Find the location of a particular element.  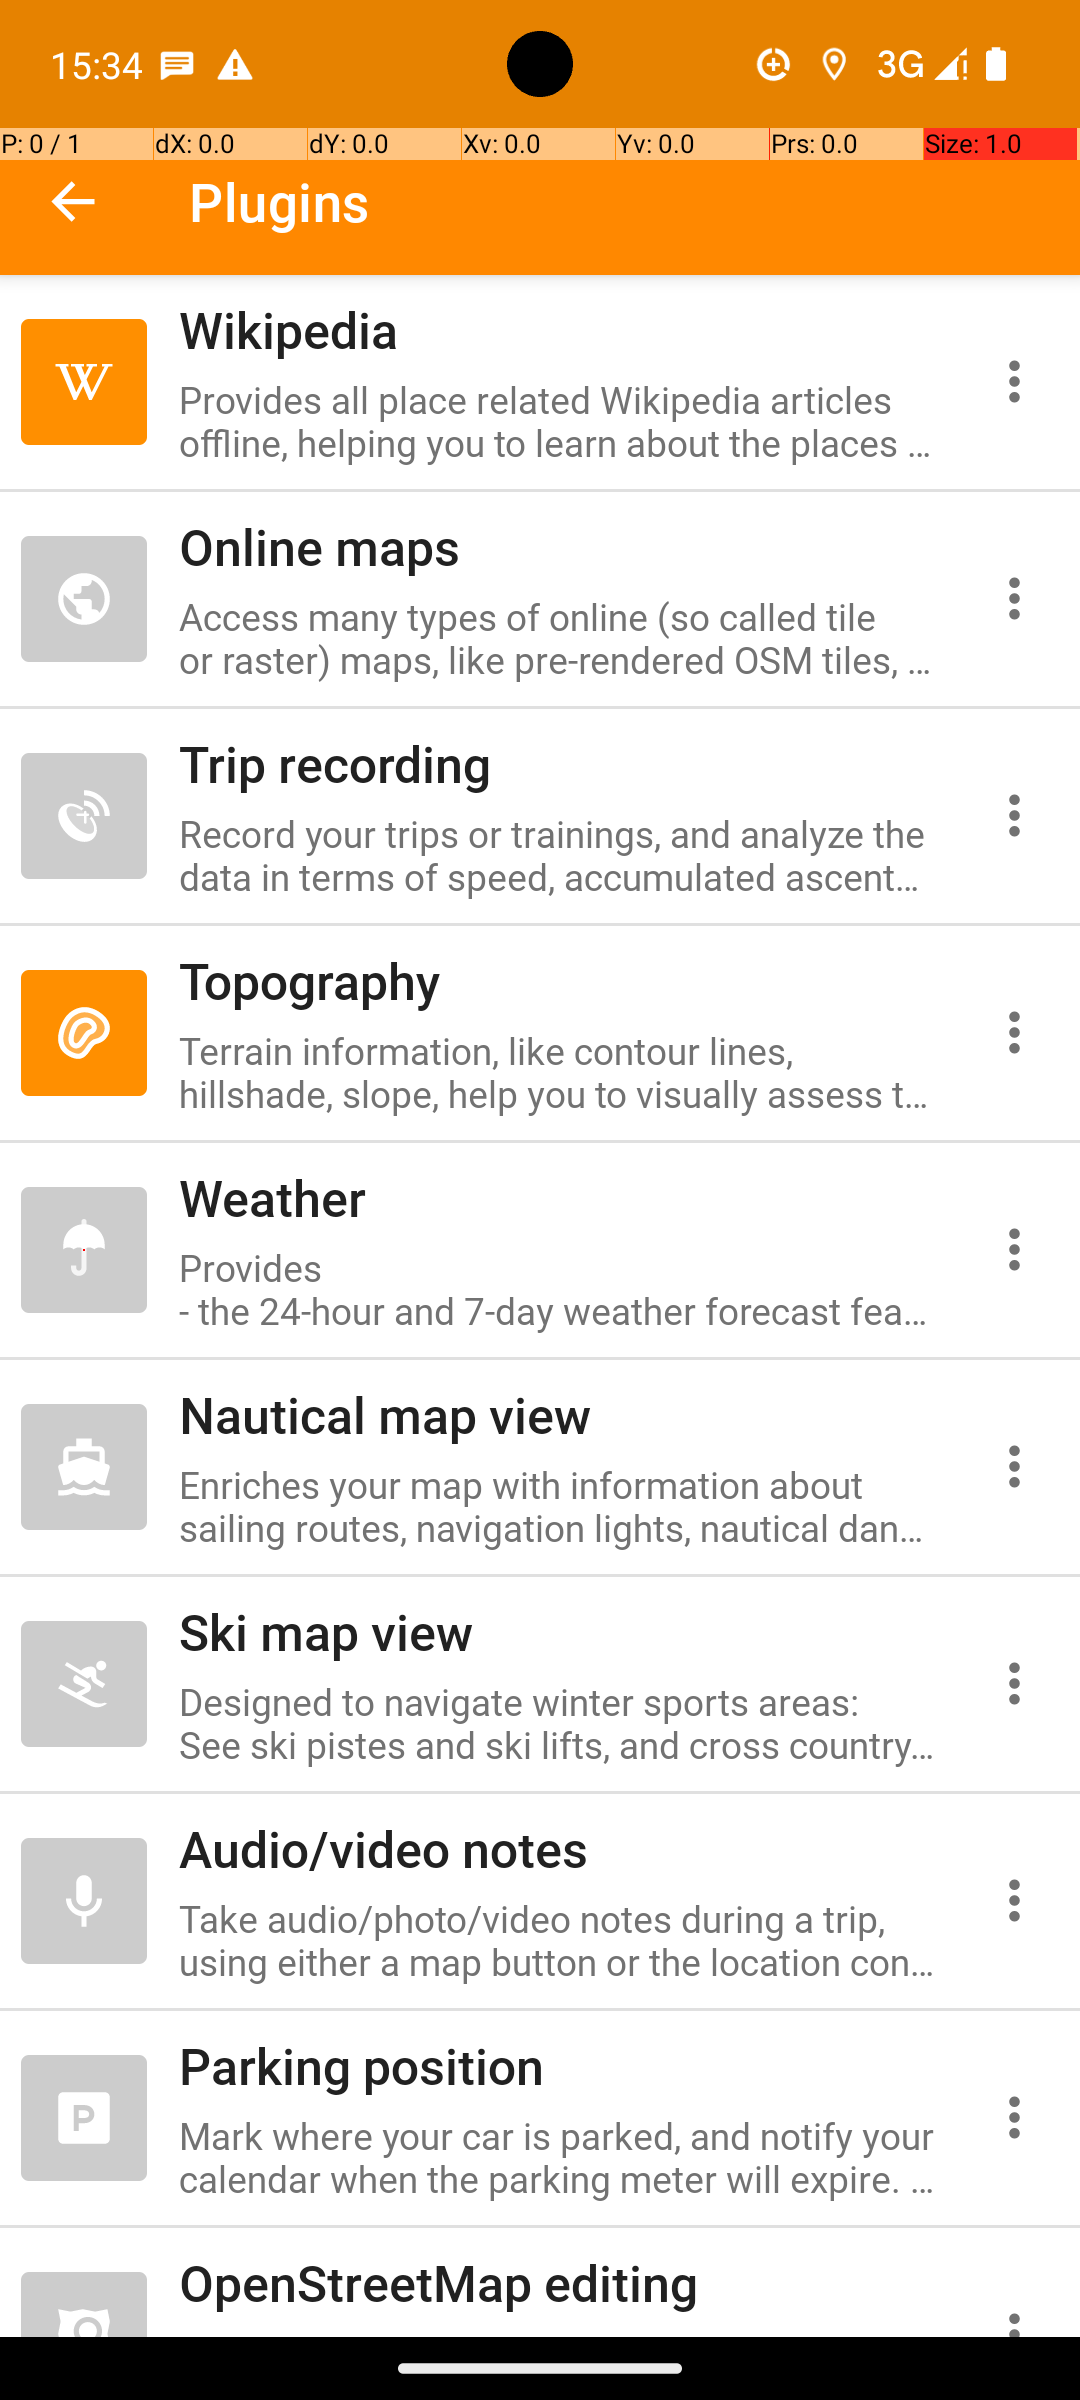

Online maps is located at coordinates (558, 546).